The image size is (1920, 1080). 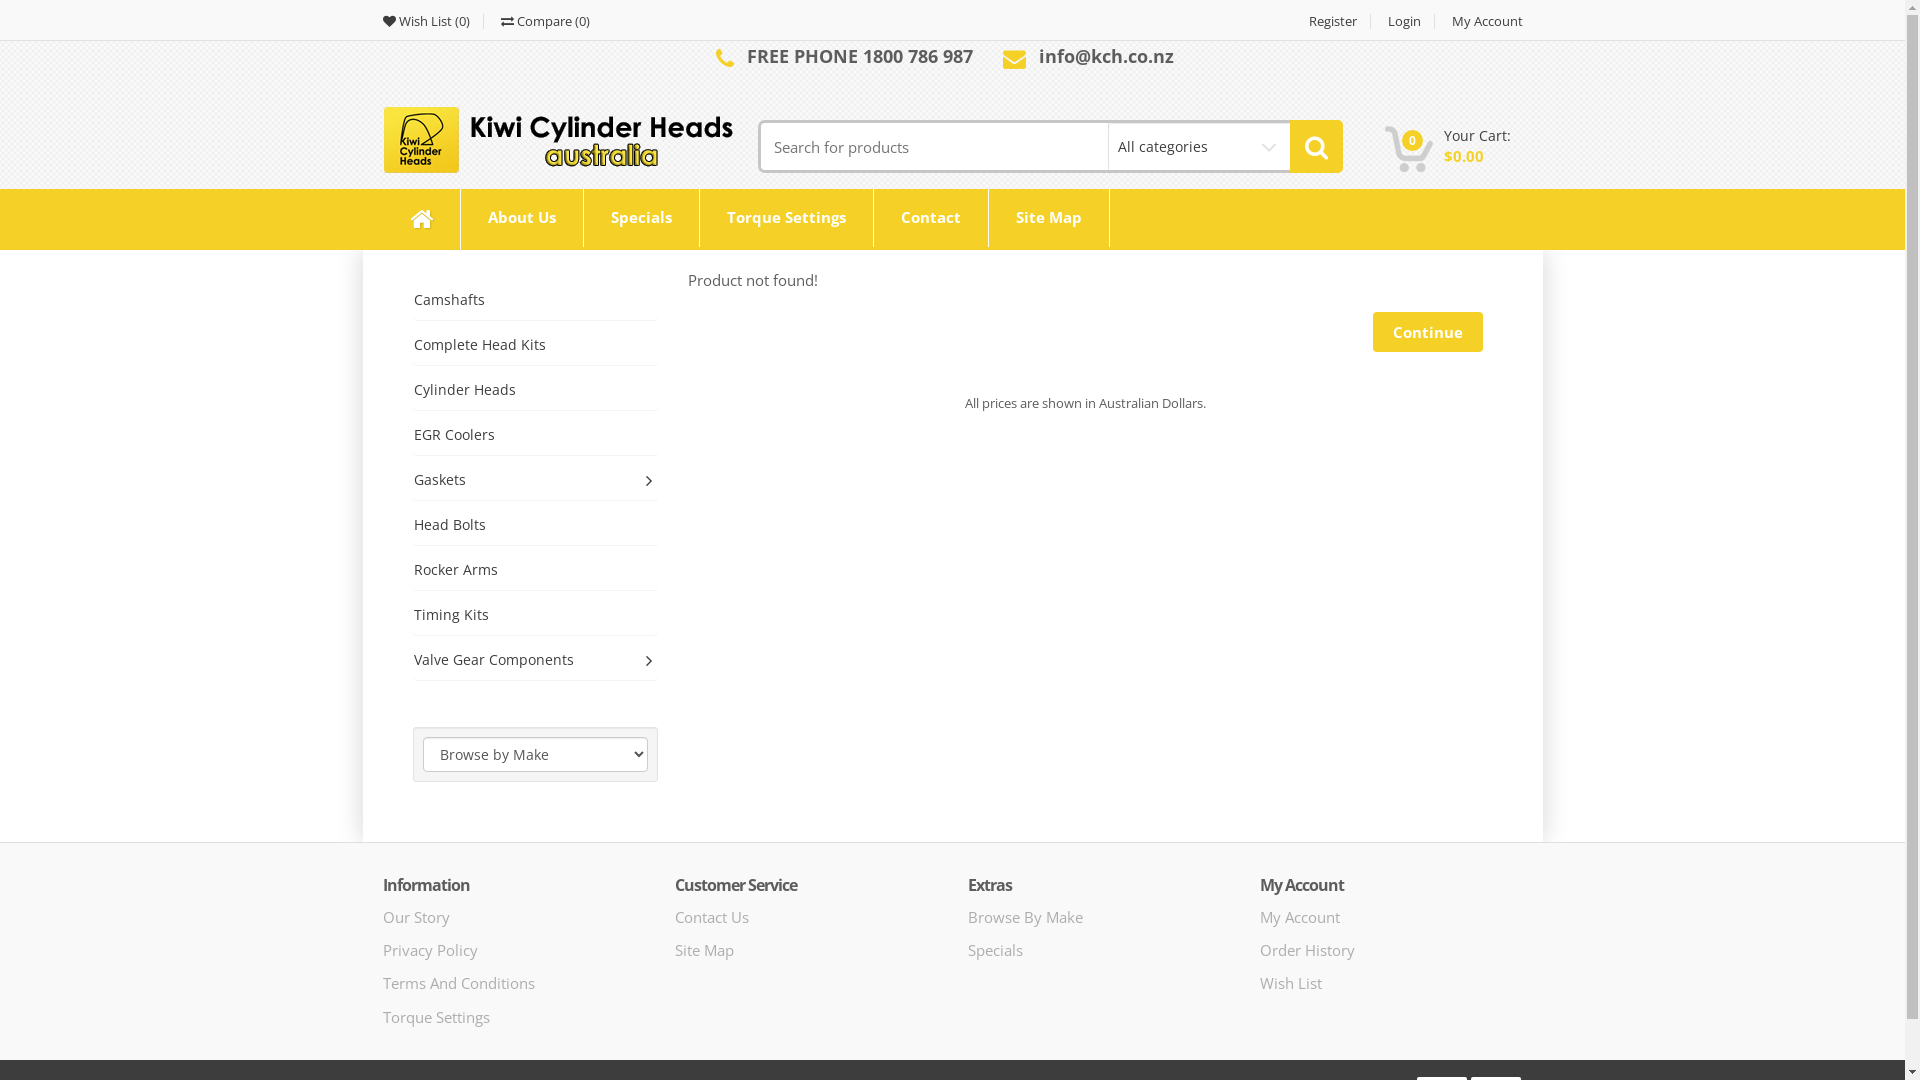 I want to click on Head Bolts, so click(x=536, y=525).